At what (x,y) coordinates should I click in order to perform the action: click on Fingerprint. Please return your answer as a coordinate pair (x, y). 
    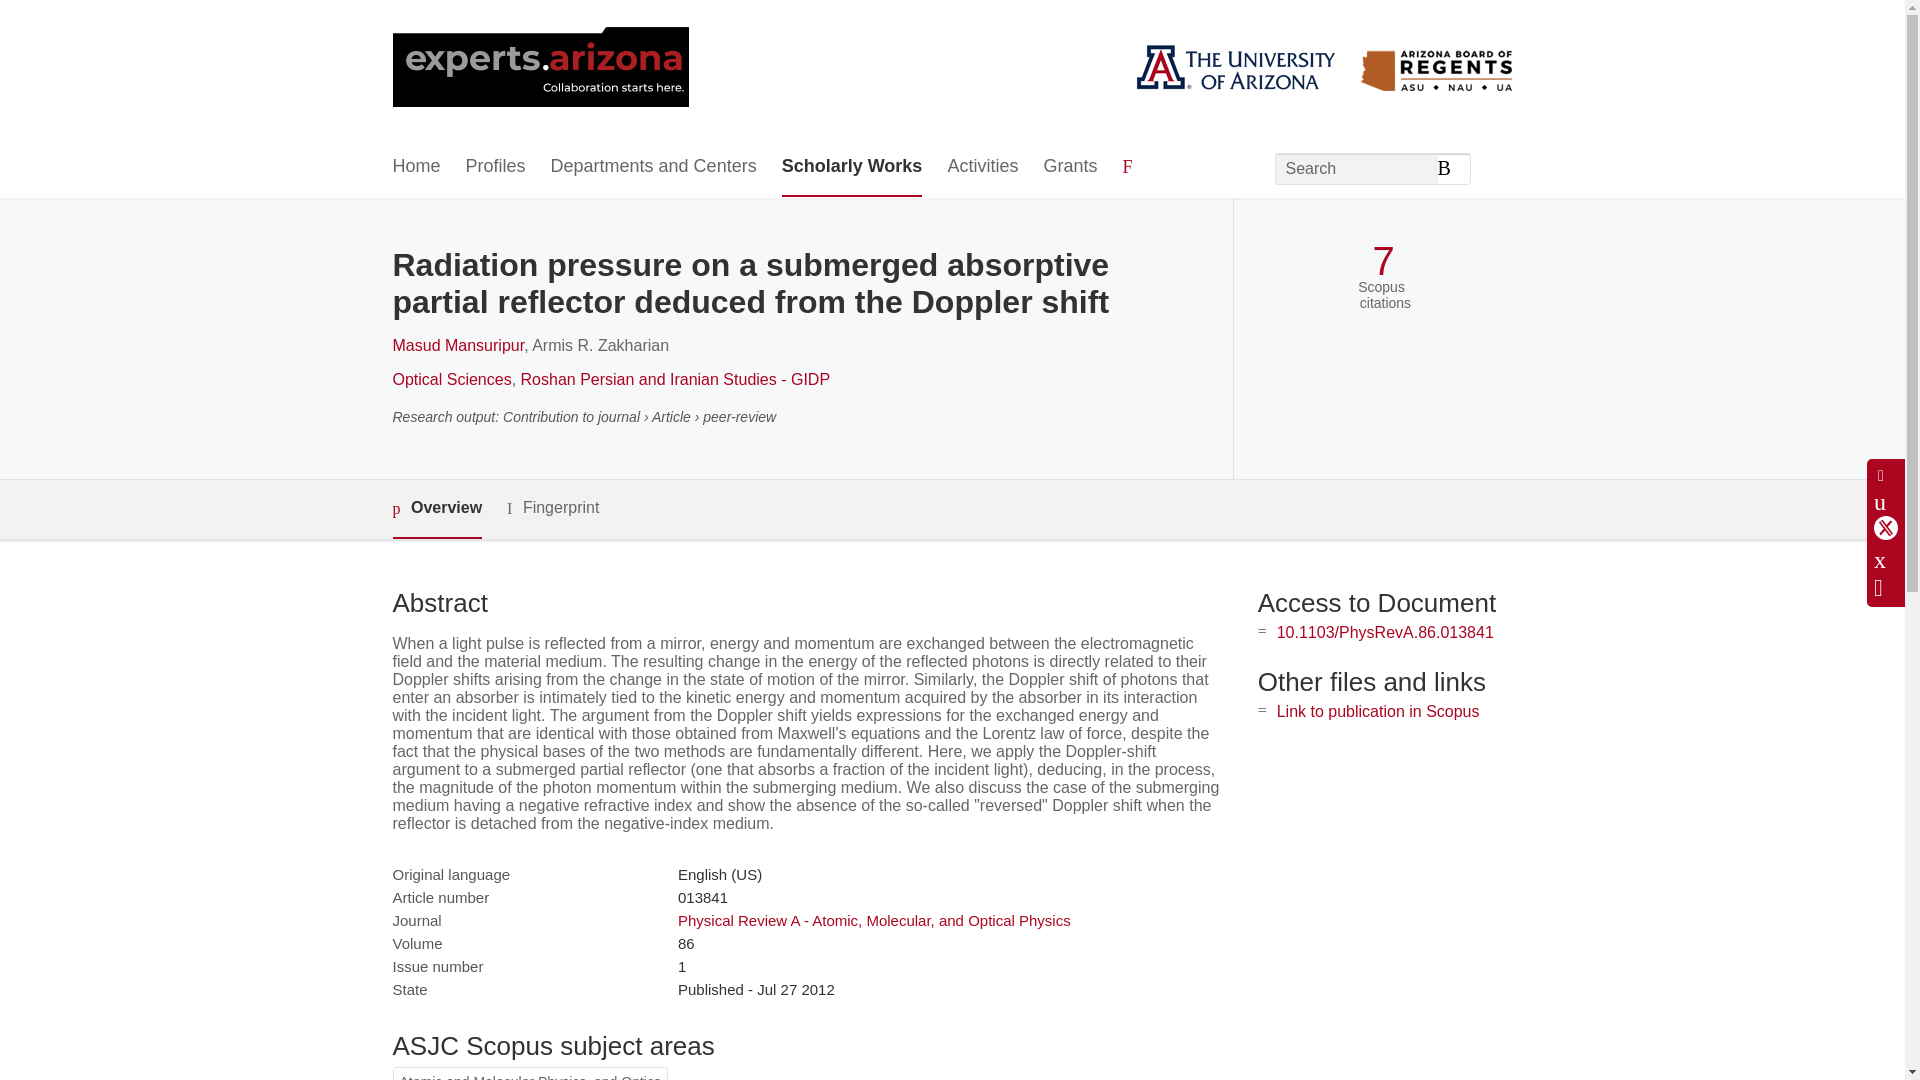
    Looking at the image, I should click on (552, 508).